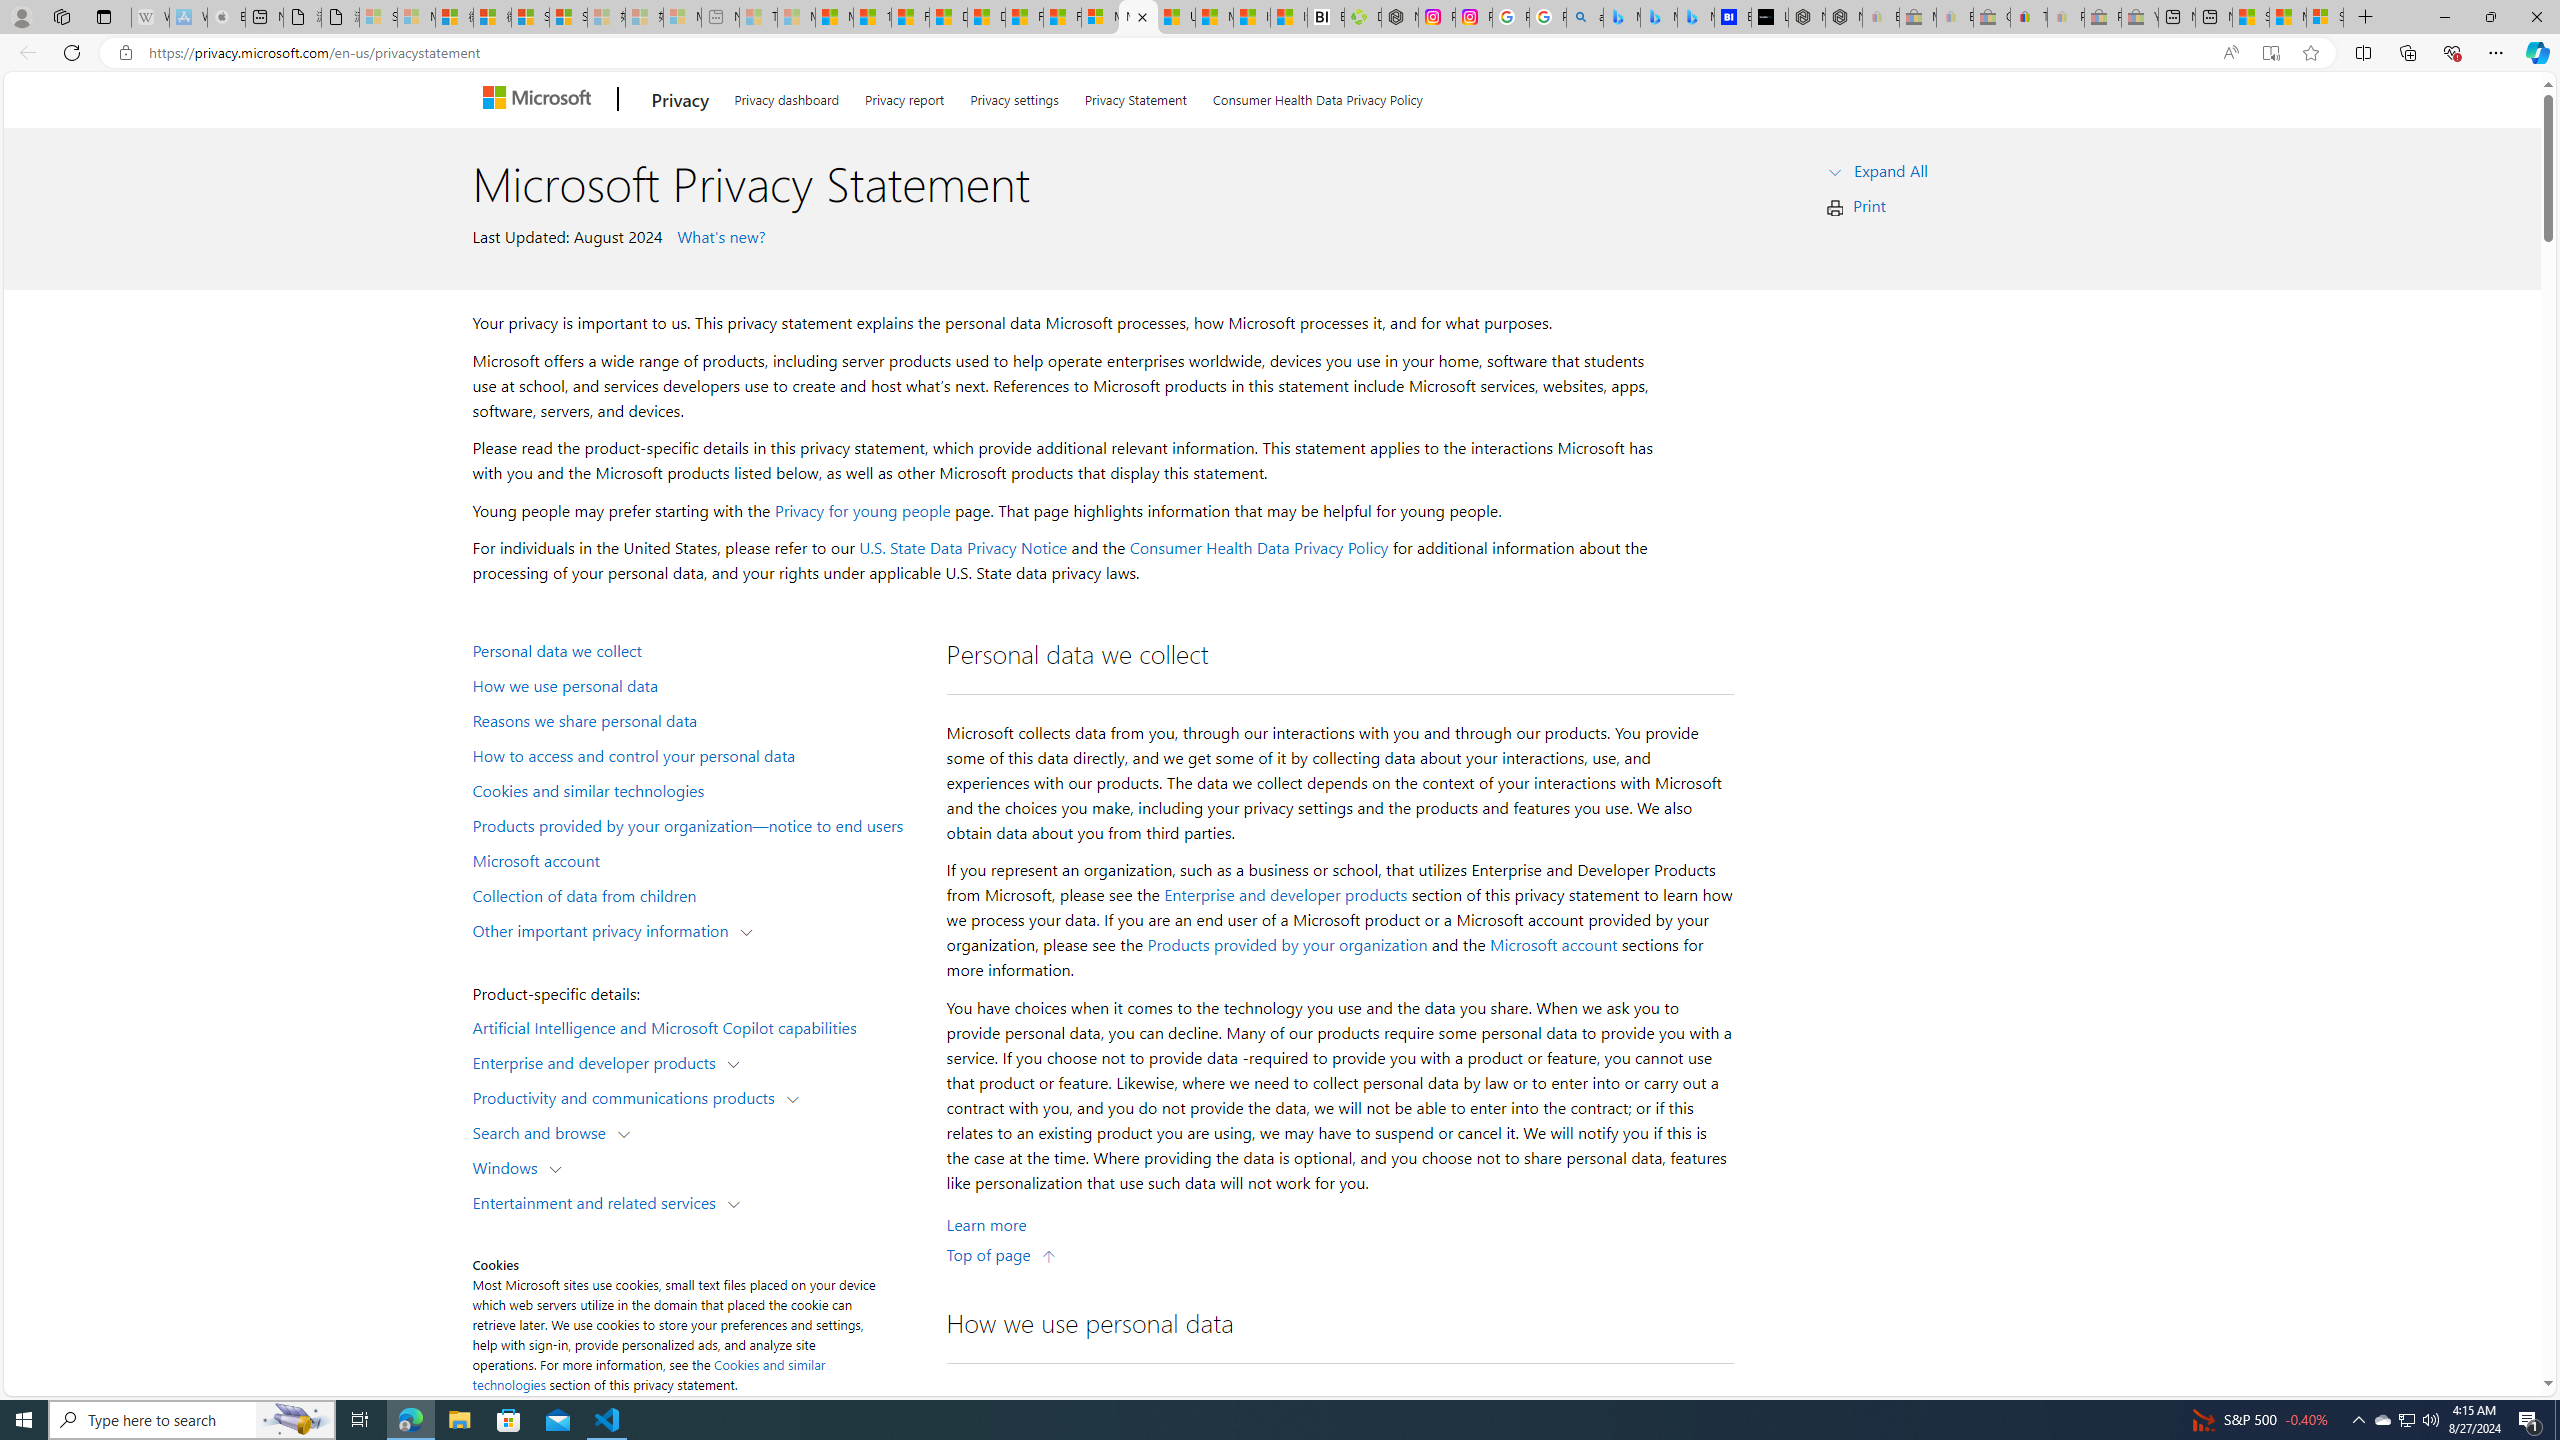 This screenshot has width=2560, height=1440. Describe the element at coordinates (1621, 17) in the screenshot. I see `Microsoft Bing Travel - Flights from Hong Kong to Bangkok` at that location.